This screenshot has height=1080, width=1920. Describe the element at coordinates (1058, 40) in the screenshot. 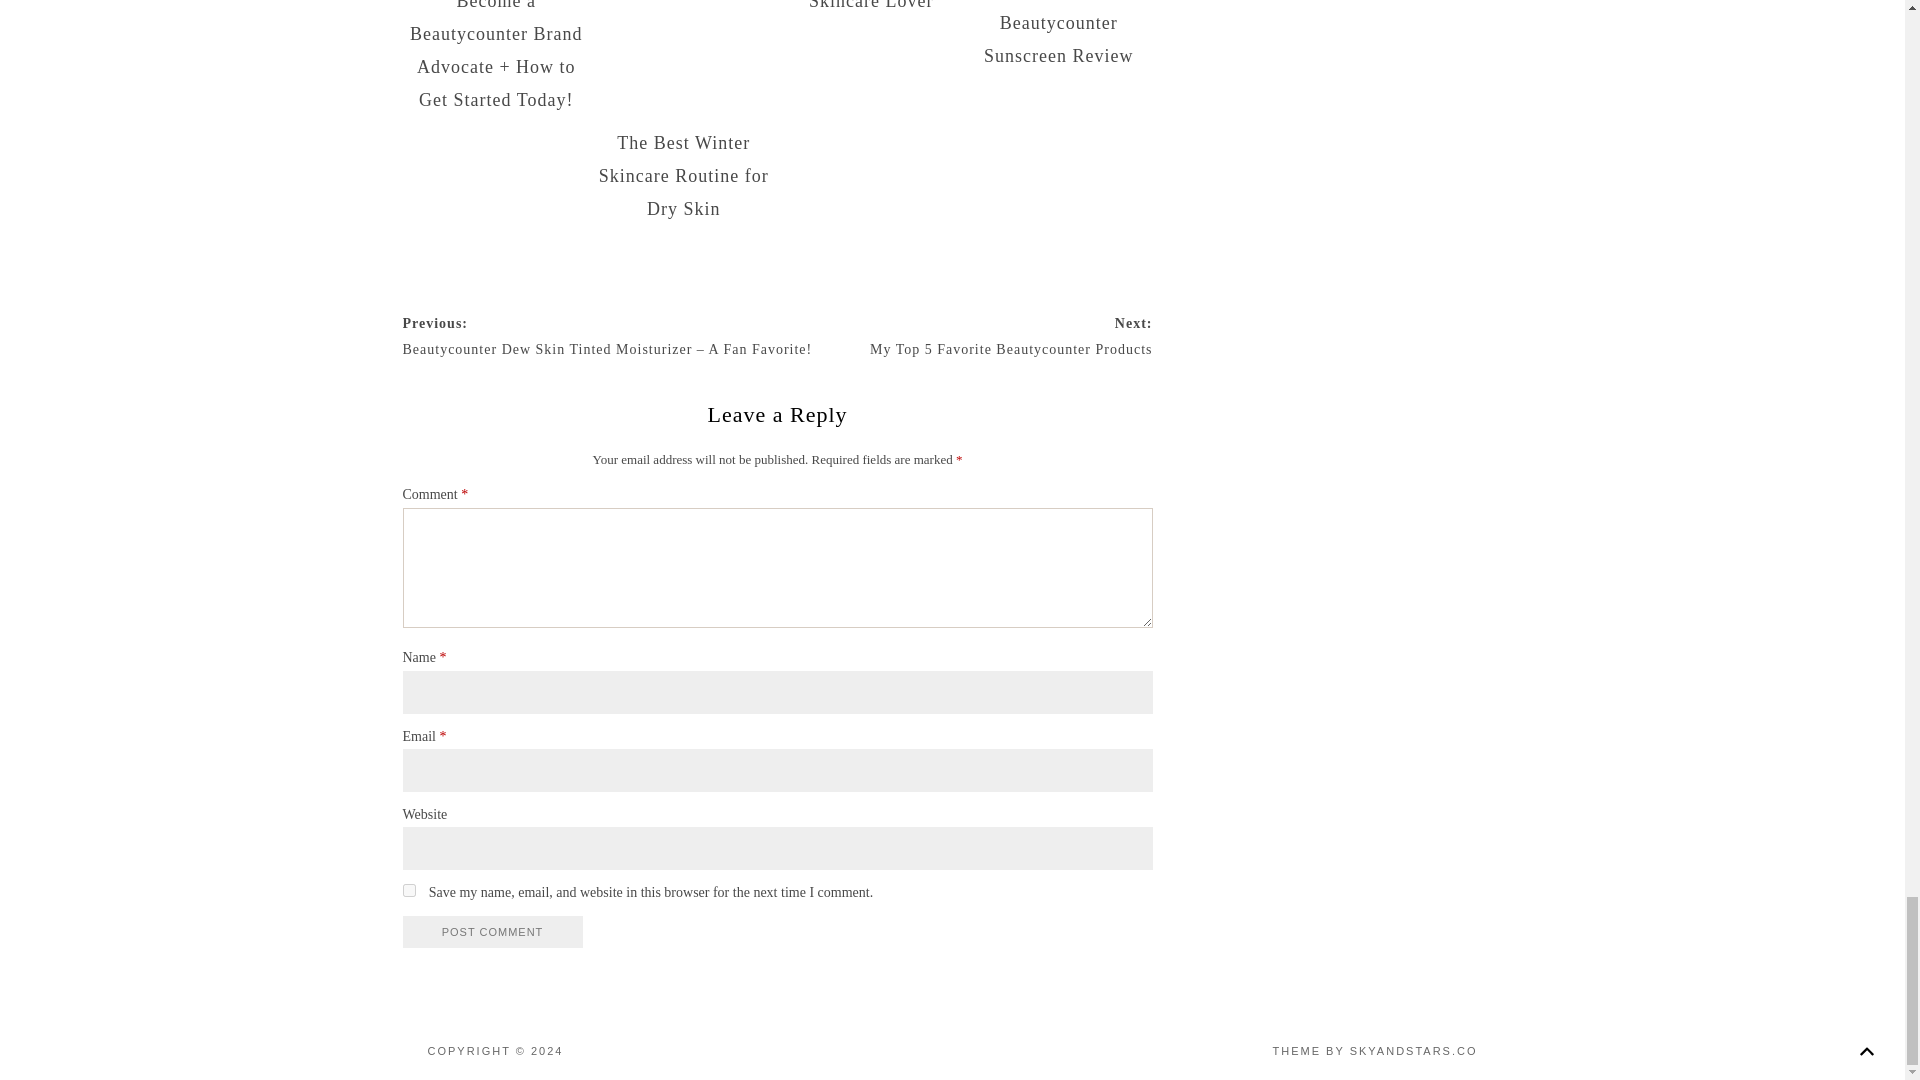

I see `Permanent Link to Beautycounter Sunscreen Review` at that location.